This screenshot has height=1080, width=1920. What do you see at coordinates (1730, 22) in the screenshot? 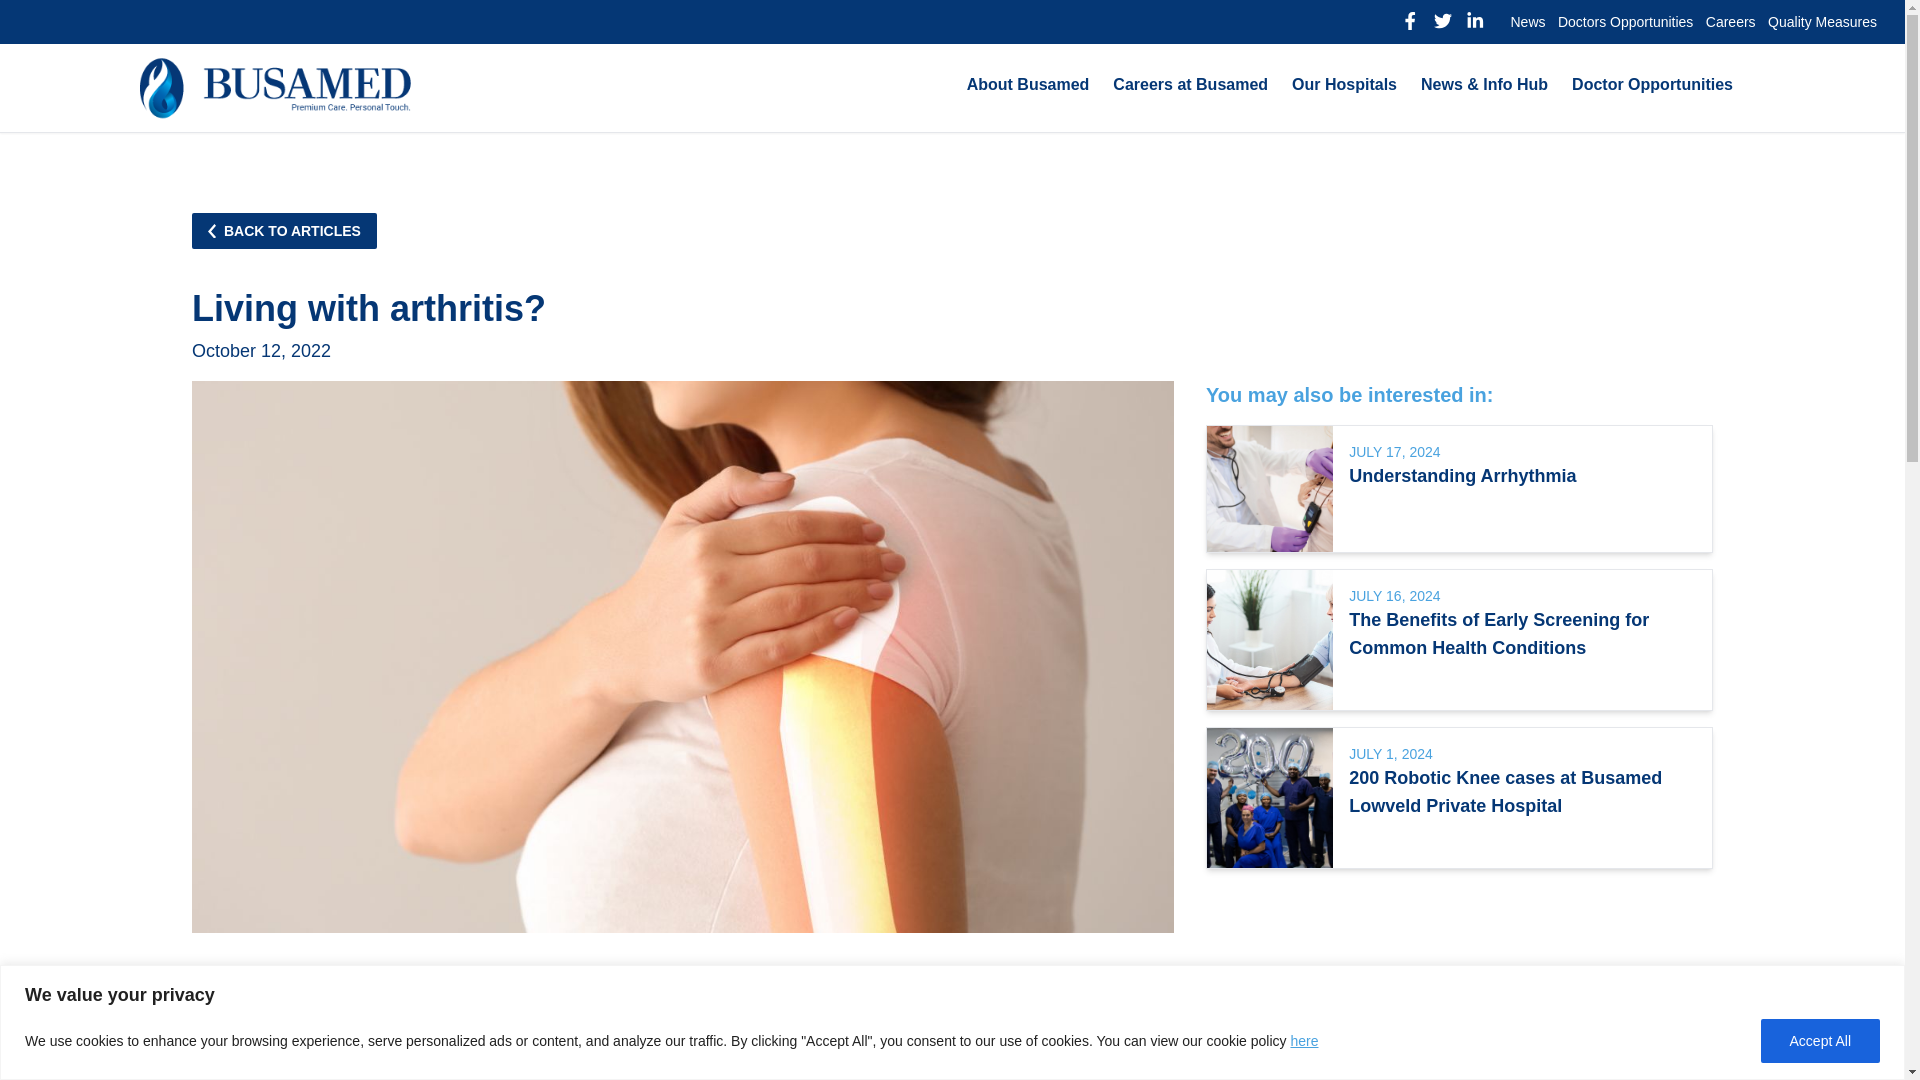
I see `Careers` at bounding box center [1730, 22].